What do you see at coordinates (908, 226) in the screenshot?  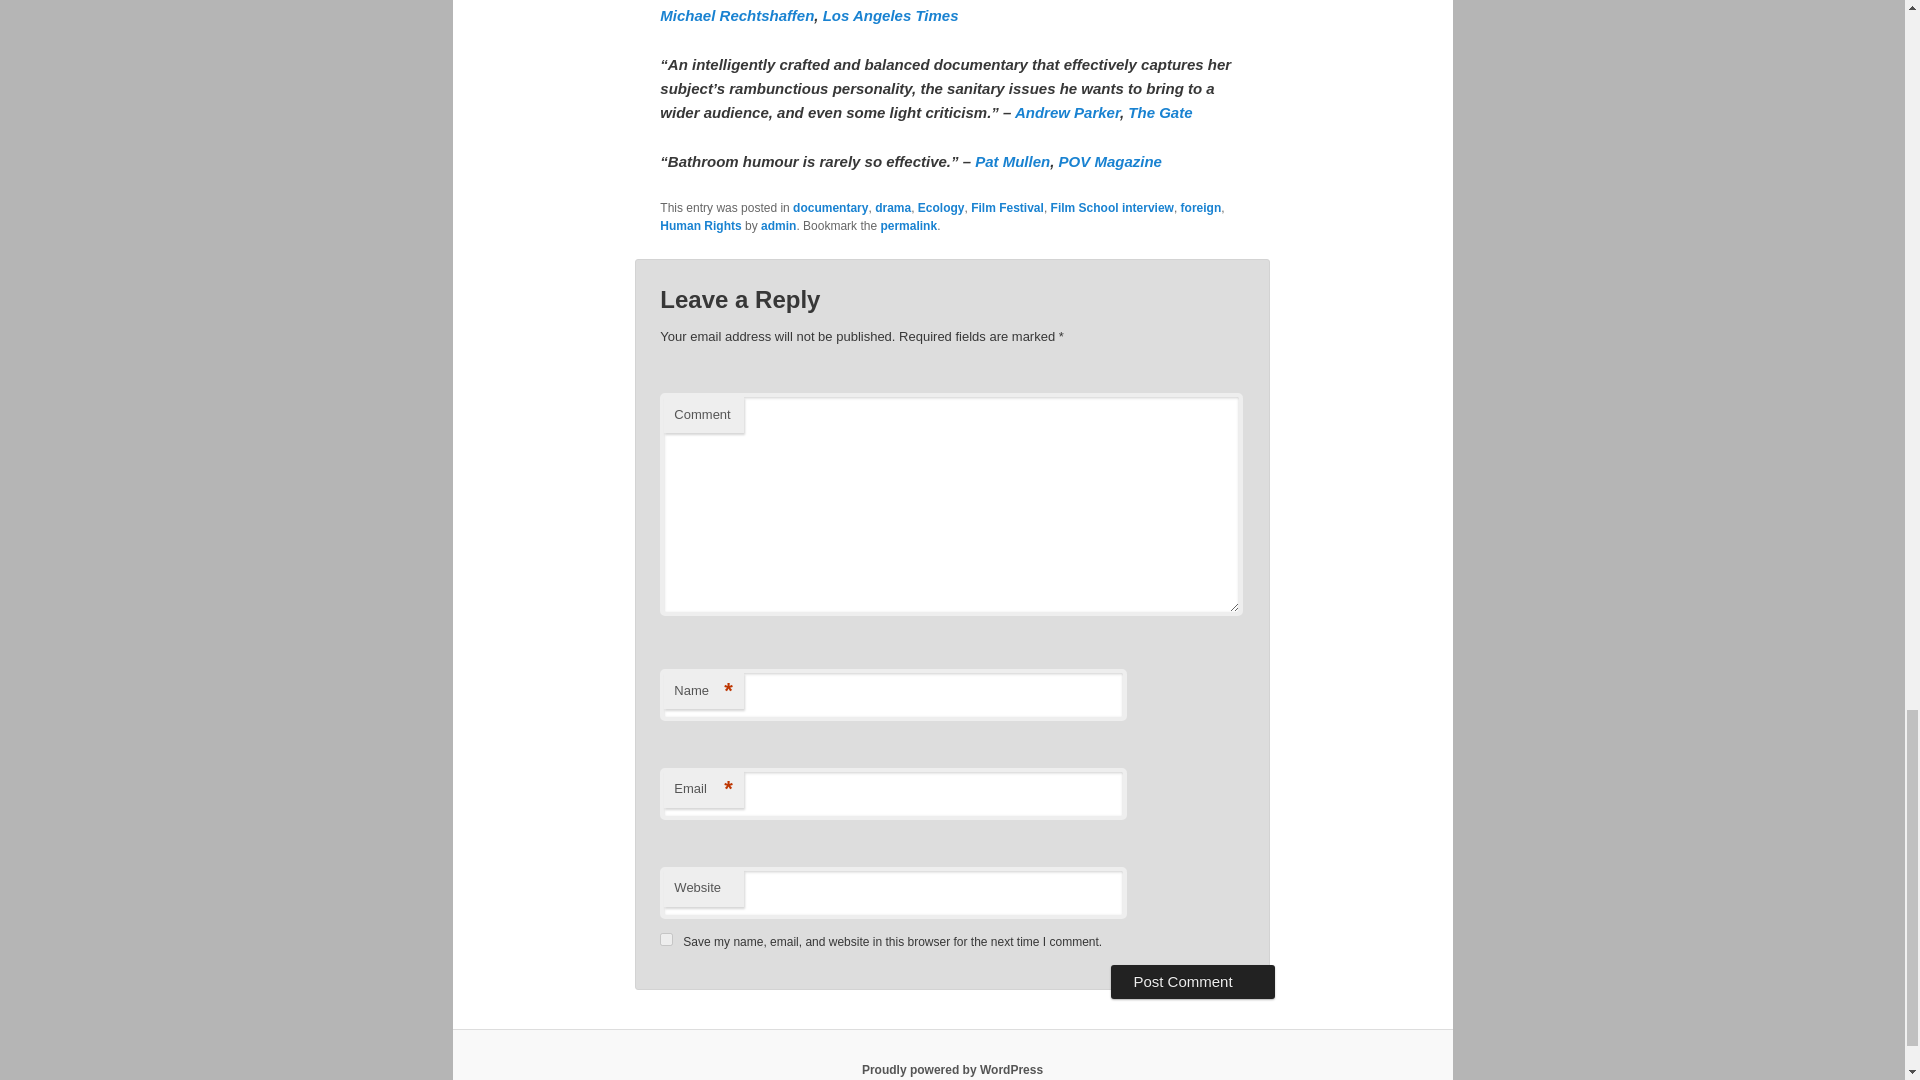 I see `permalink` at bounding box center [908, 226].